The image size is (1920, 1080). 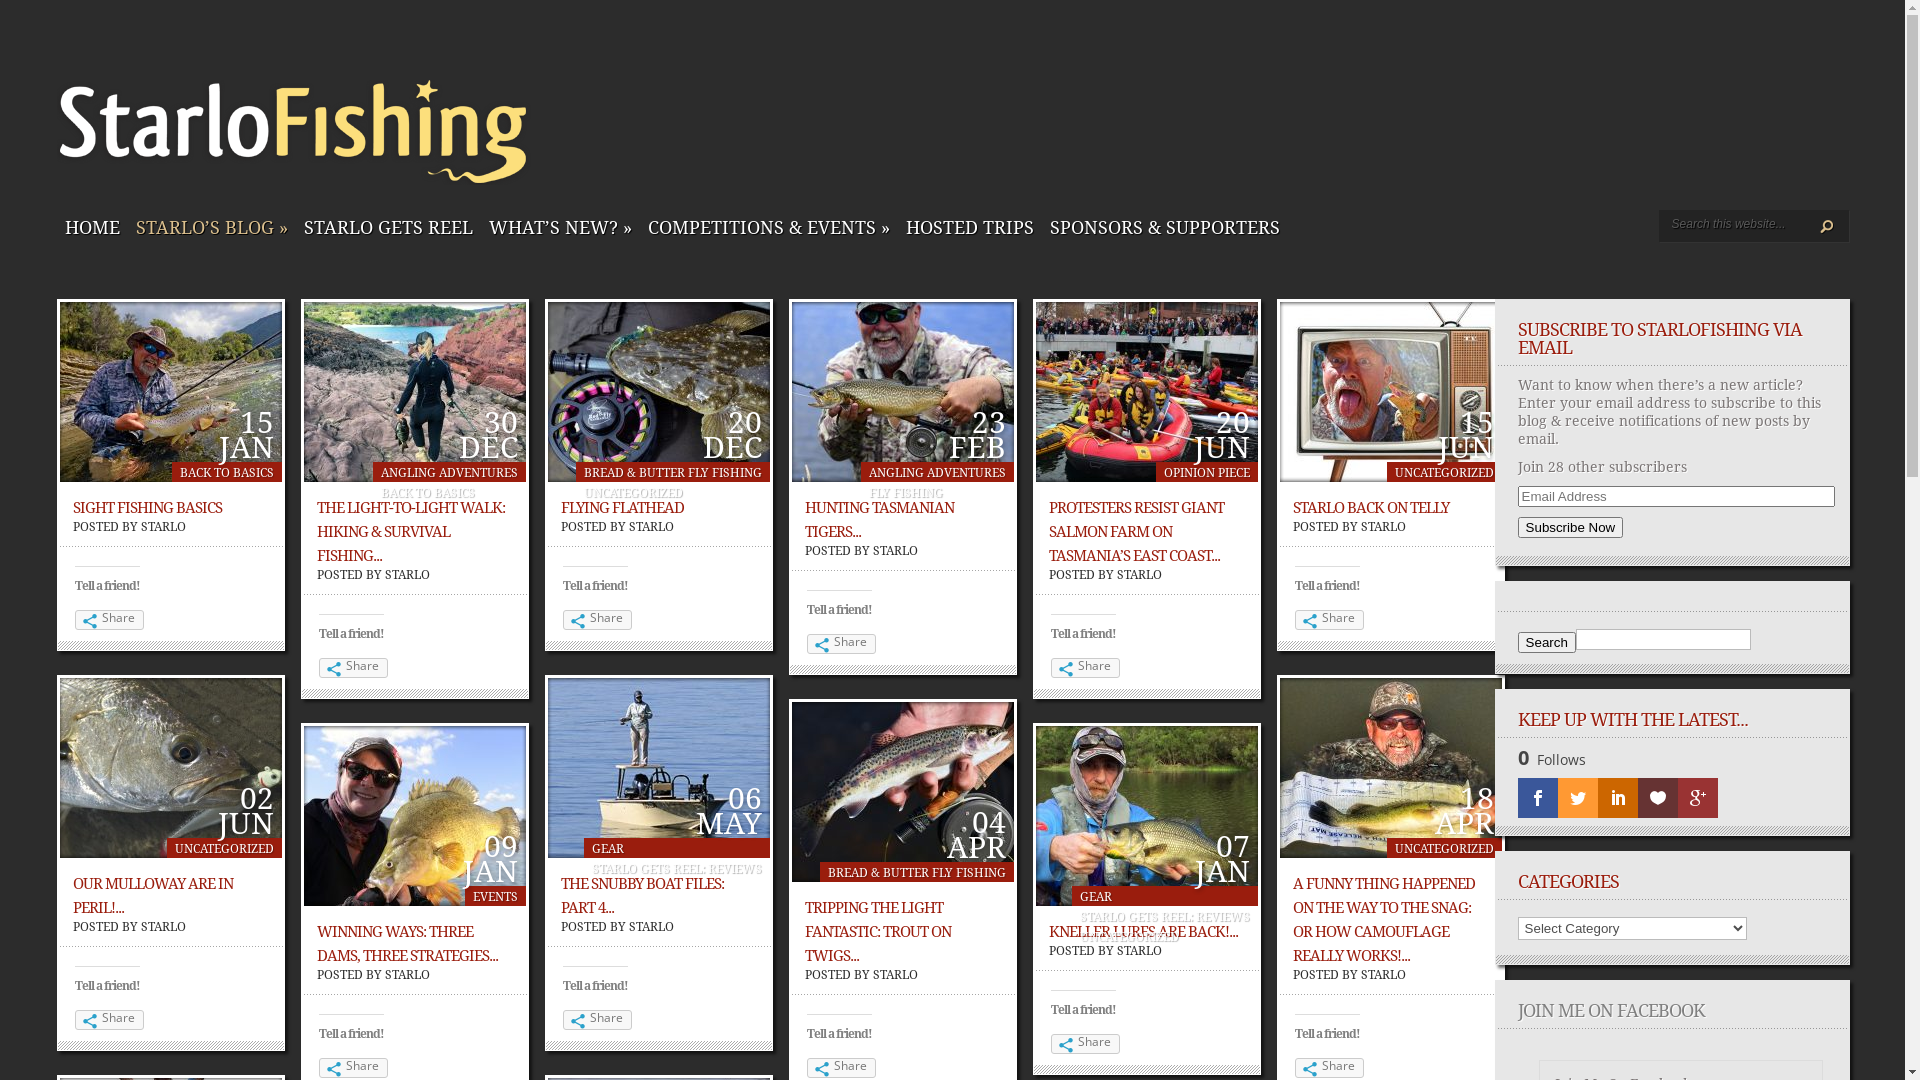 I want to click on STARLO, so click(x=1384, y=975).